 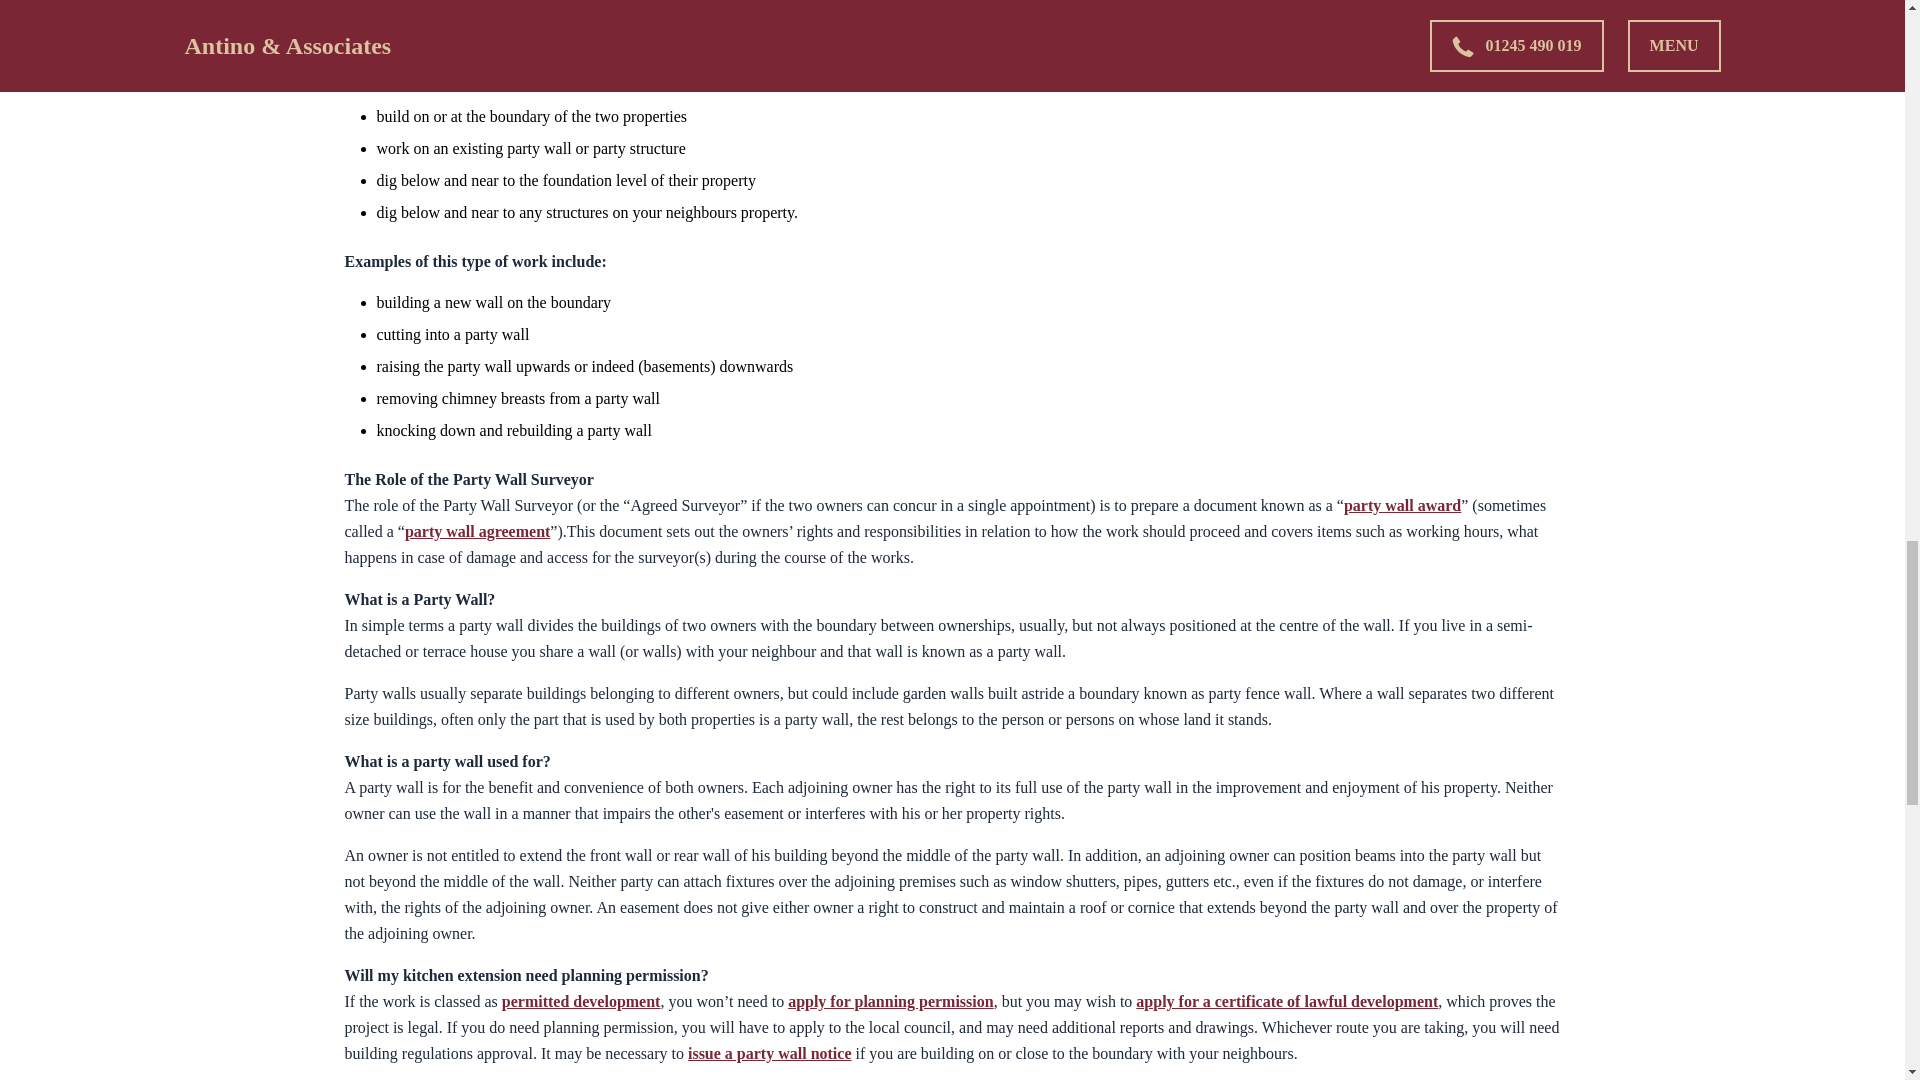 I want to click on apply for a certificate of lawful development, so click(x=1287, y=1000).